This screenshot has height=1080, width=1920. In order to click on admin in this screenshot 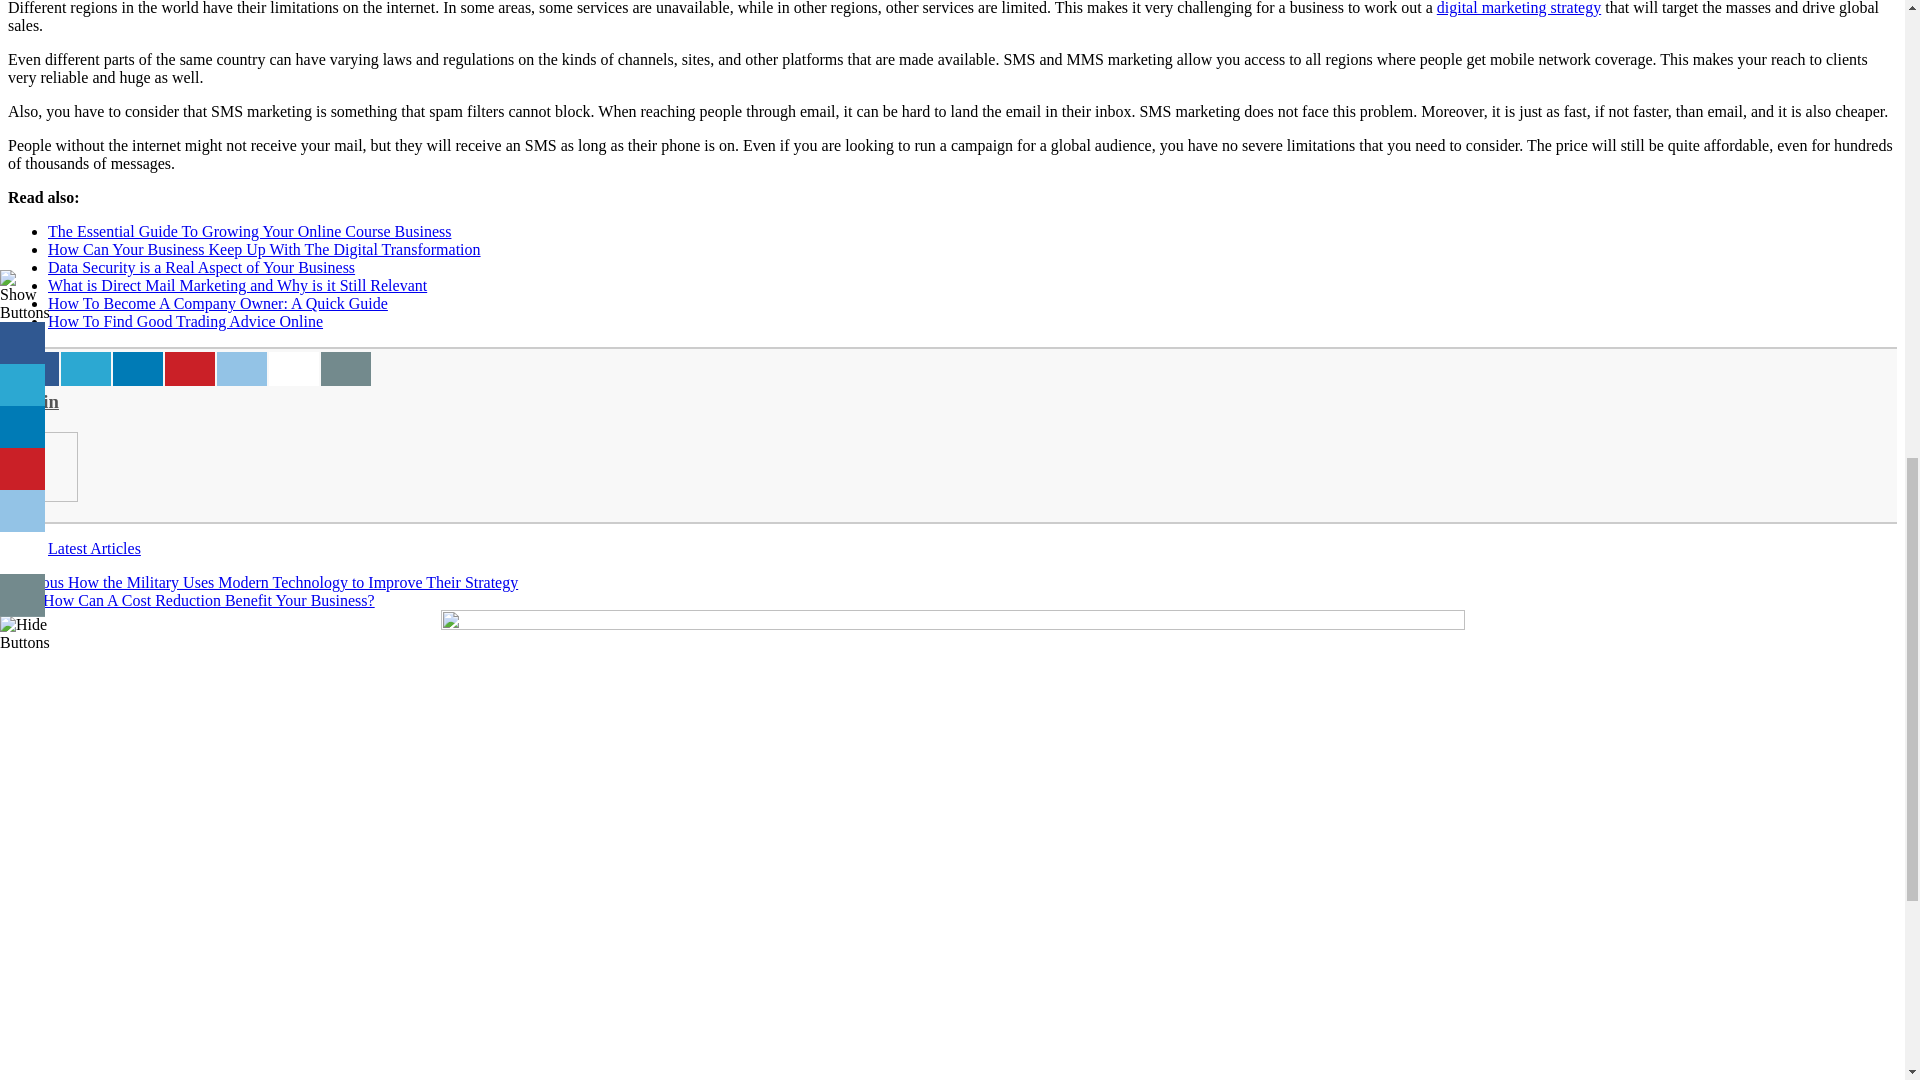, I will do `click(33, 400)`.